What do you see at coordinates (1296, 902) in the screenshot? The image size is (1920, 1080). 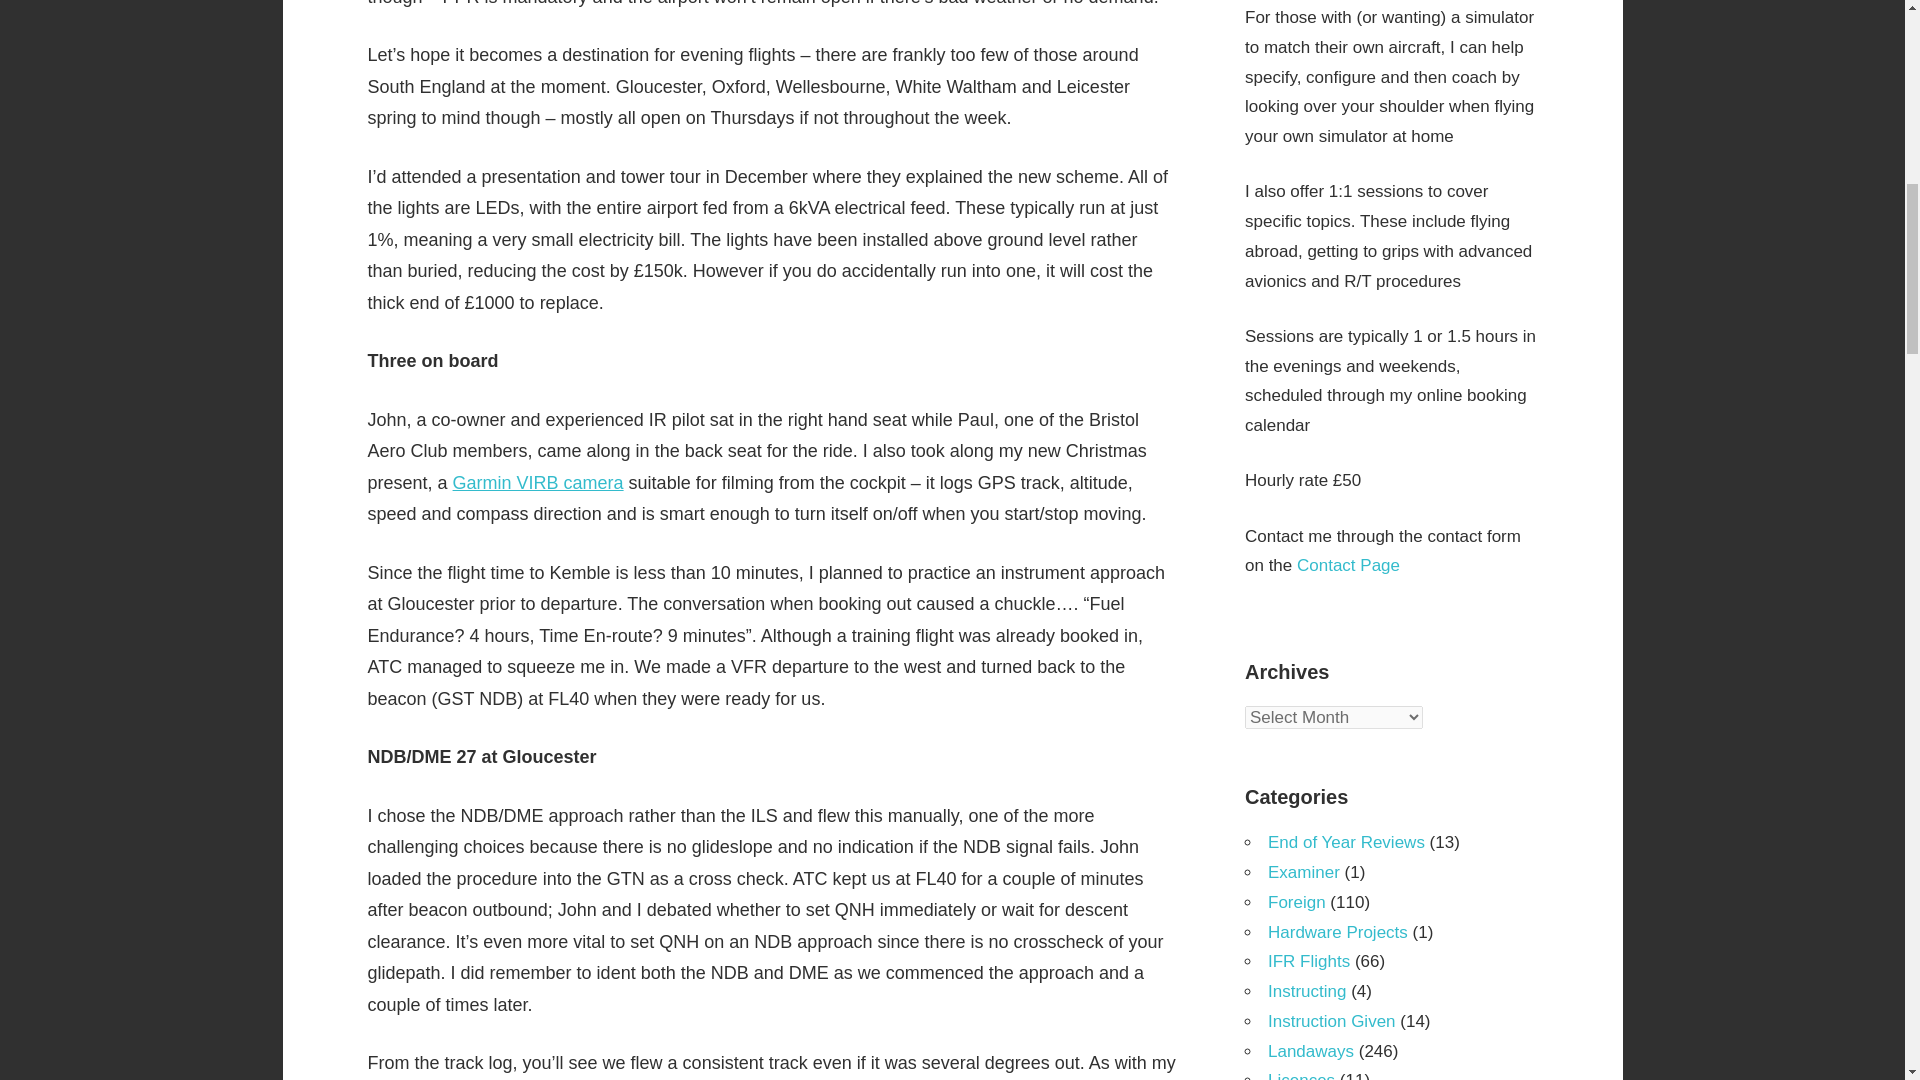 I see `Foreign` at bounding box center [1296, 902].